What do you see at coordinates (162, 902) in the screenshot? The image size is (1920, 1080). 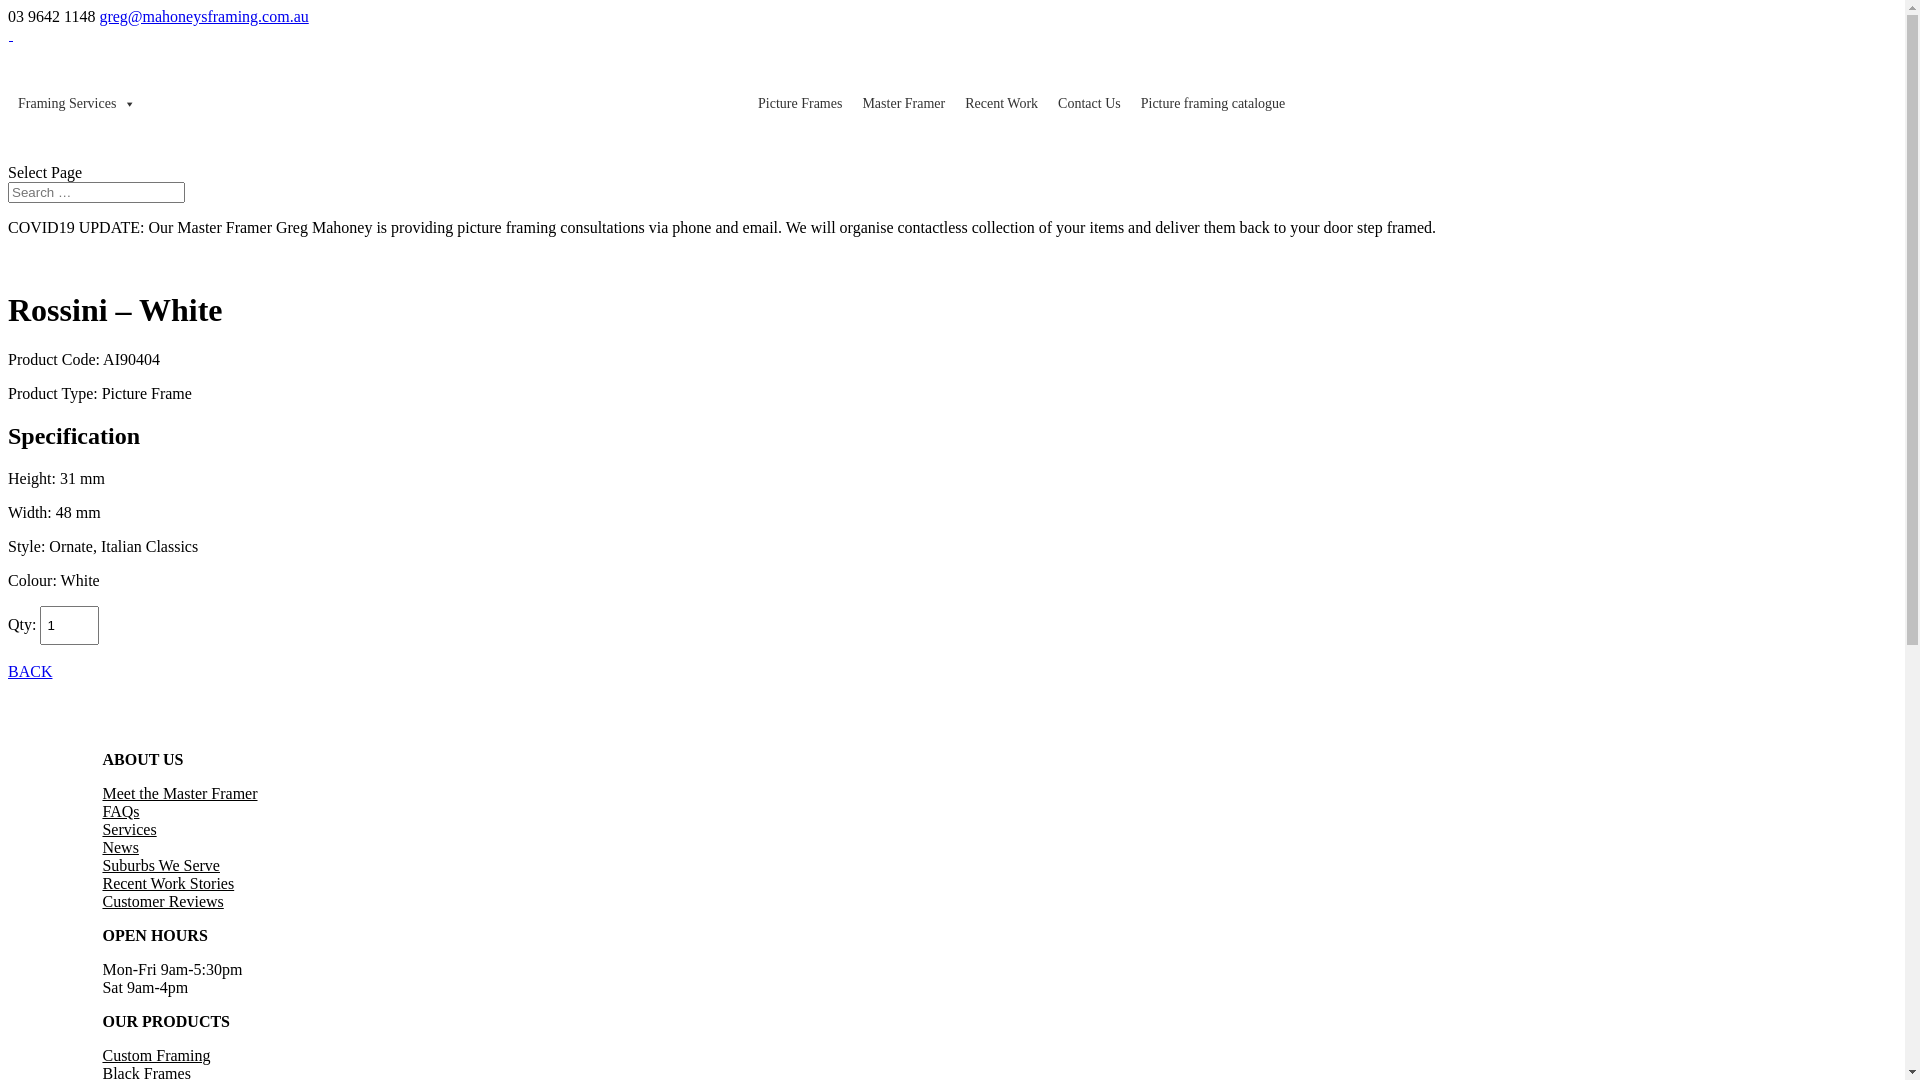 I see `Customer Reviews` at bounding box center [162, 902].